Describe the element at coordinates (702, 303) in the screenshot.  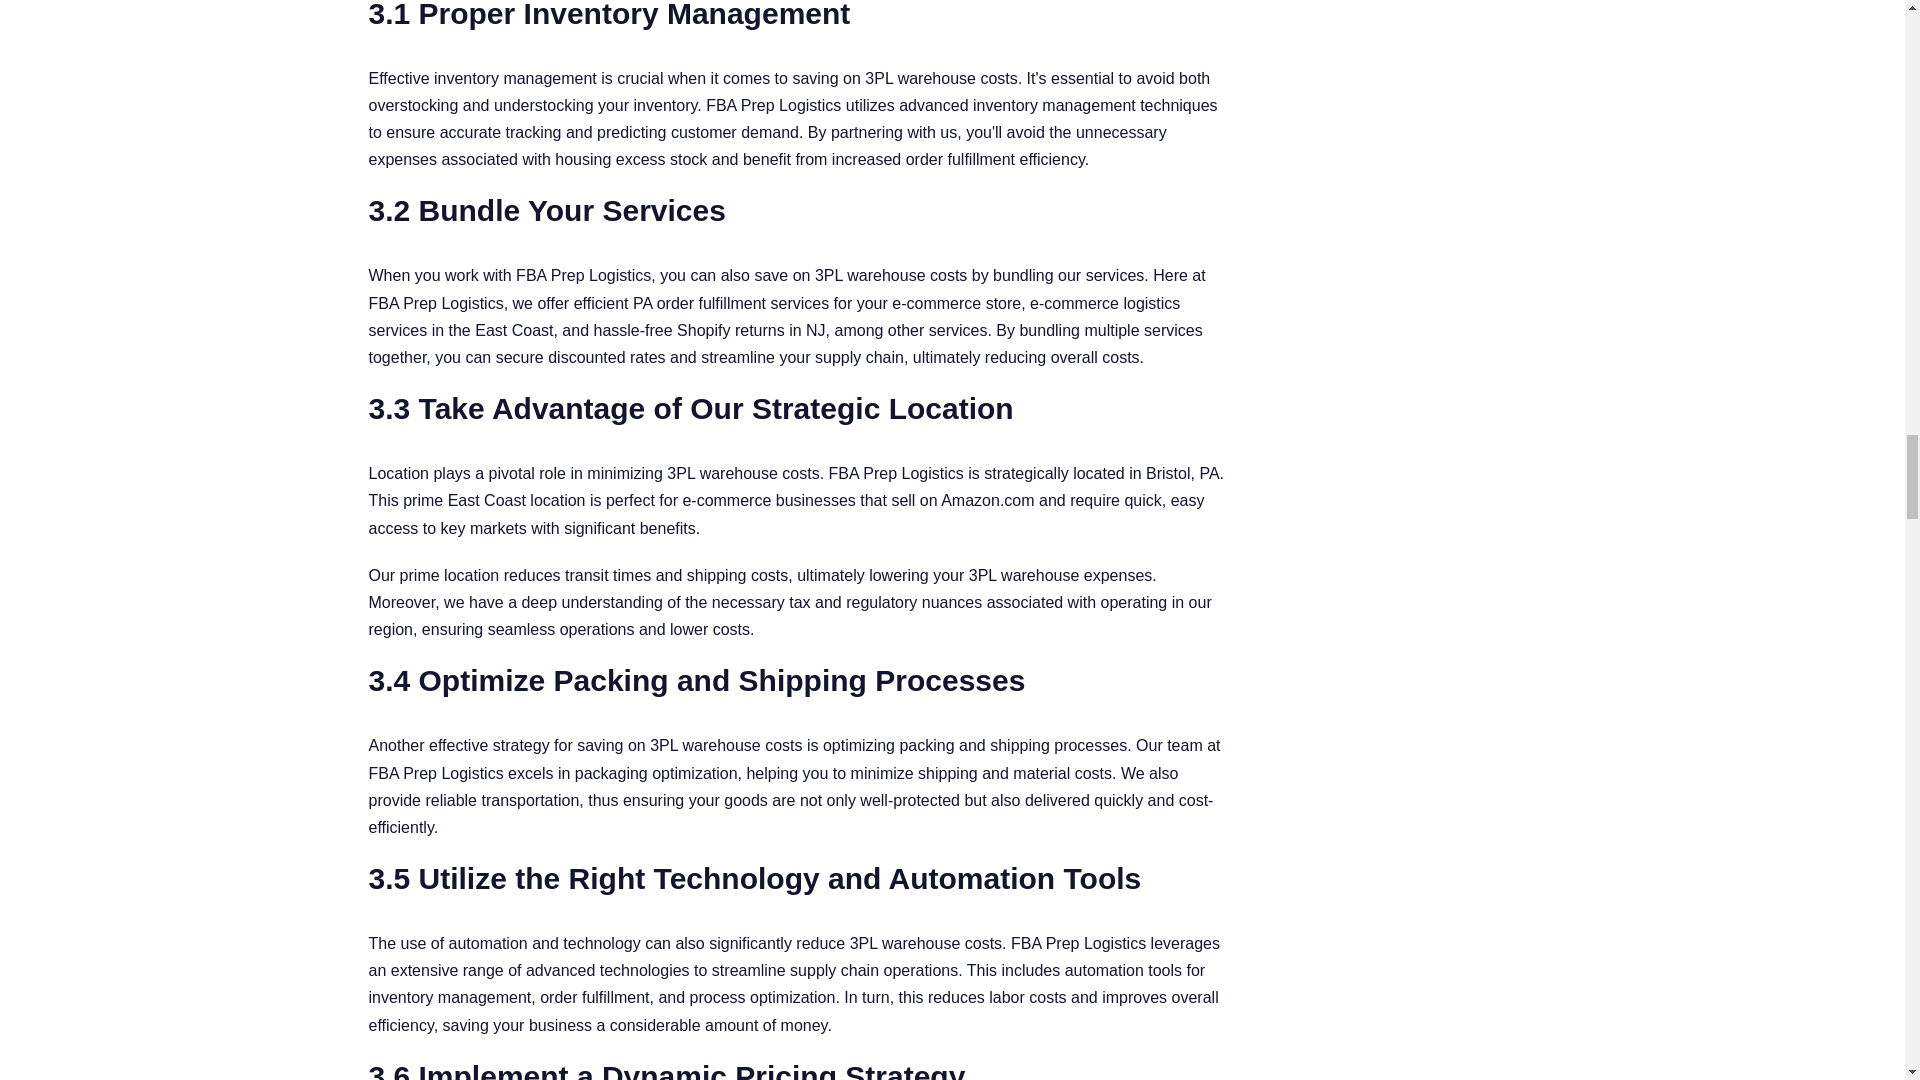
I see `efficient PA order fulfillment services` at that location.